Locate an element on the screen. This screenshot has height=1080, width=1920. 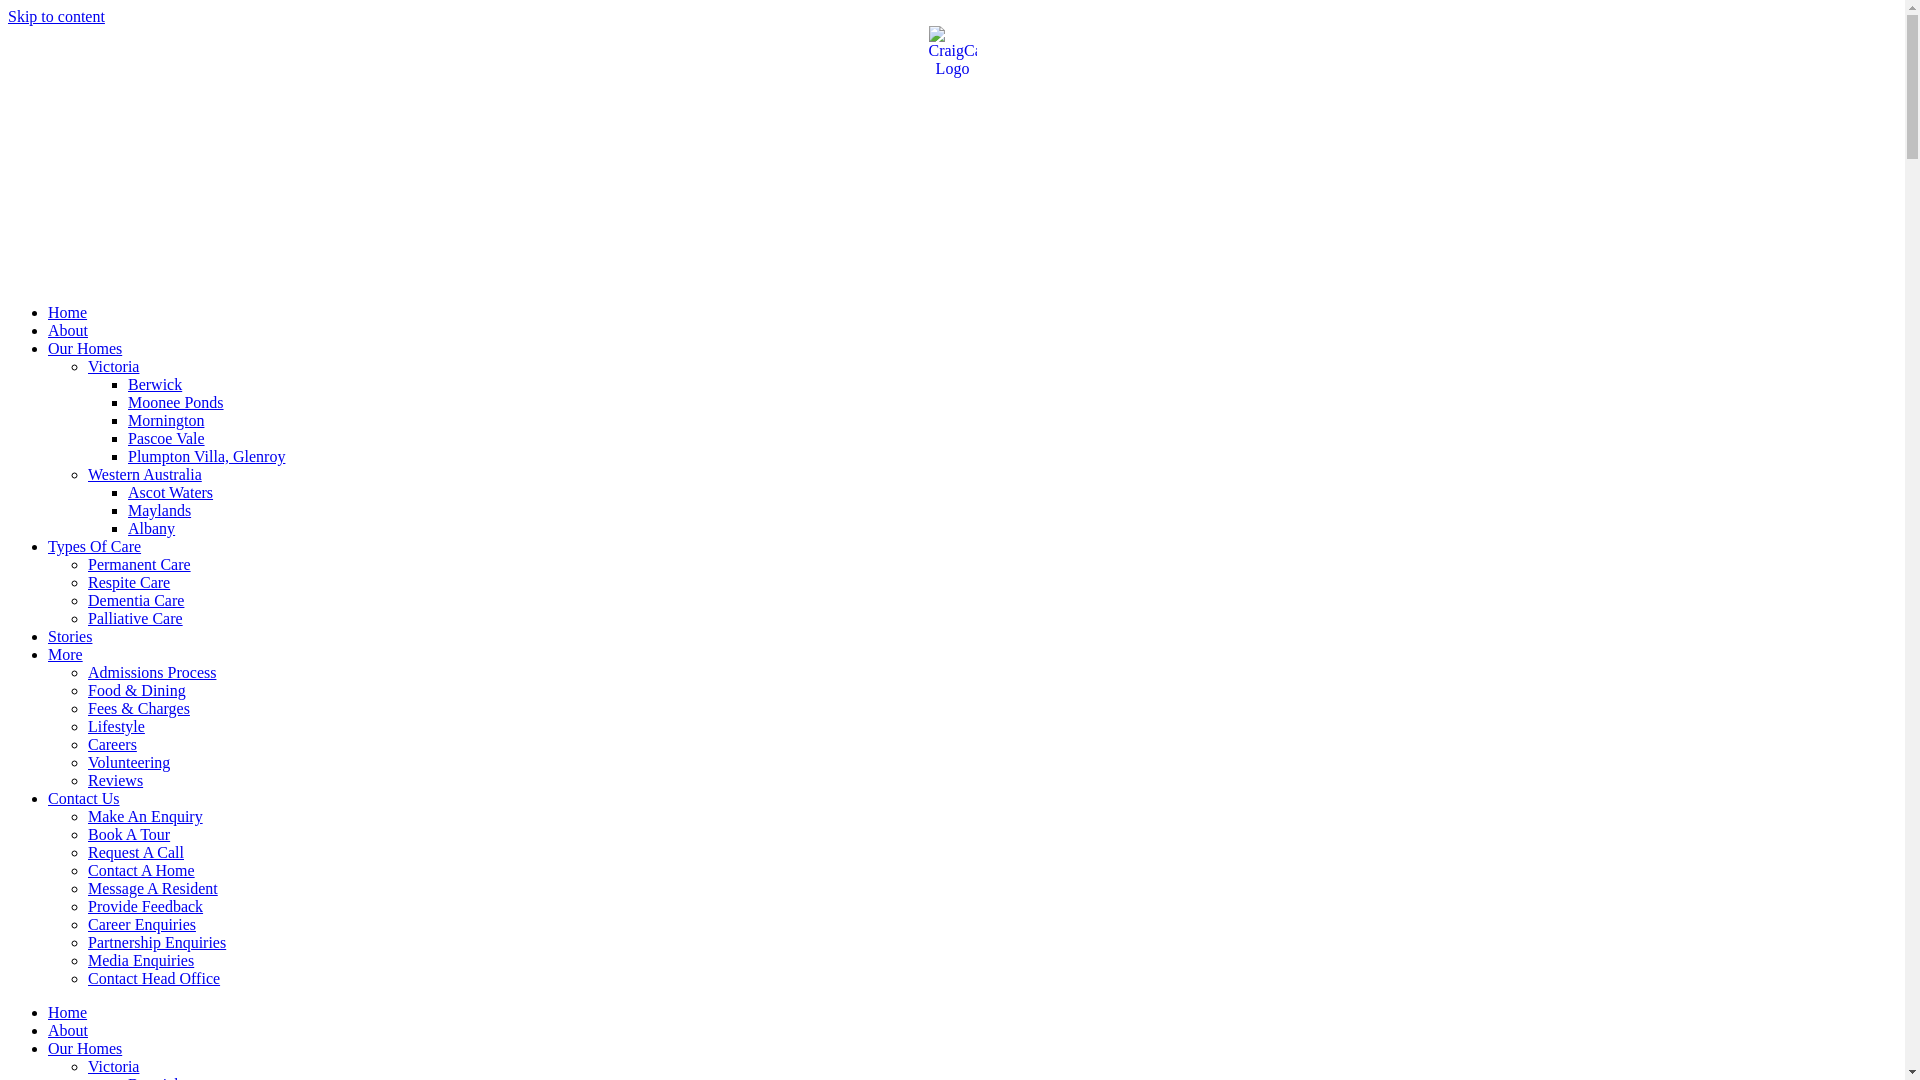
Ascot Waters is located at coordinates (170, 492).